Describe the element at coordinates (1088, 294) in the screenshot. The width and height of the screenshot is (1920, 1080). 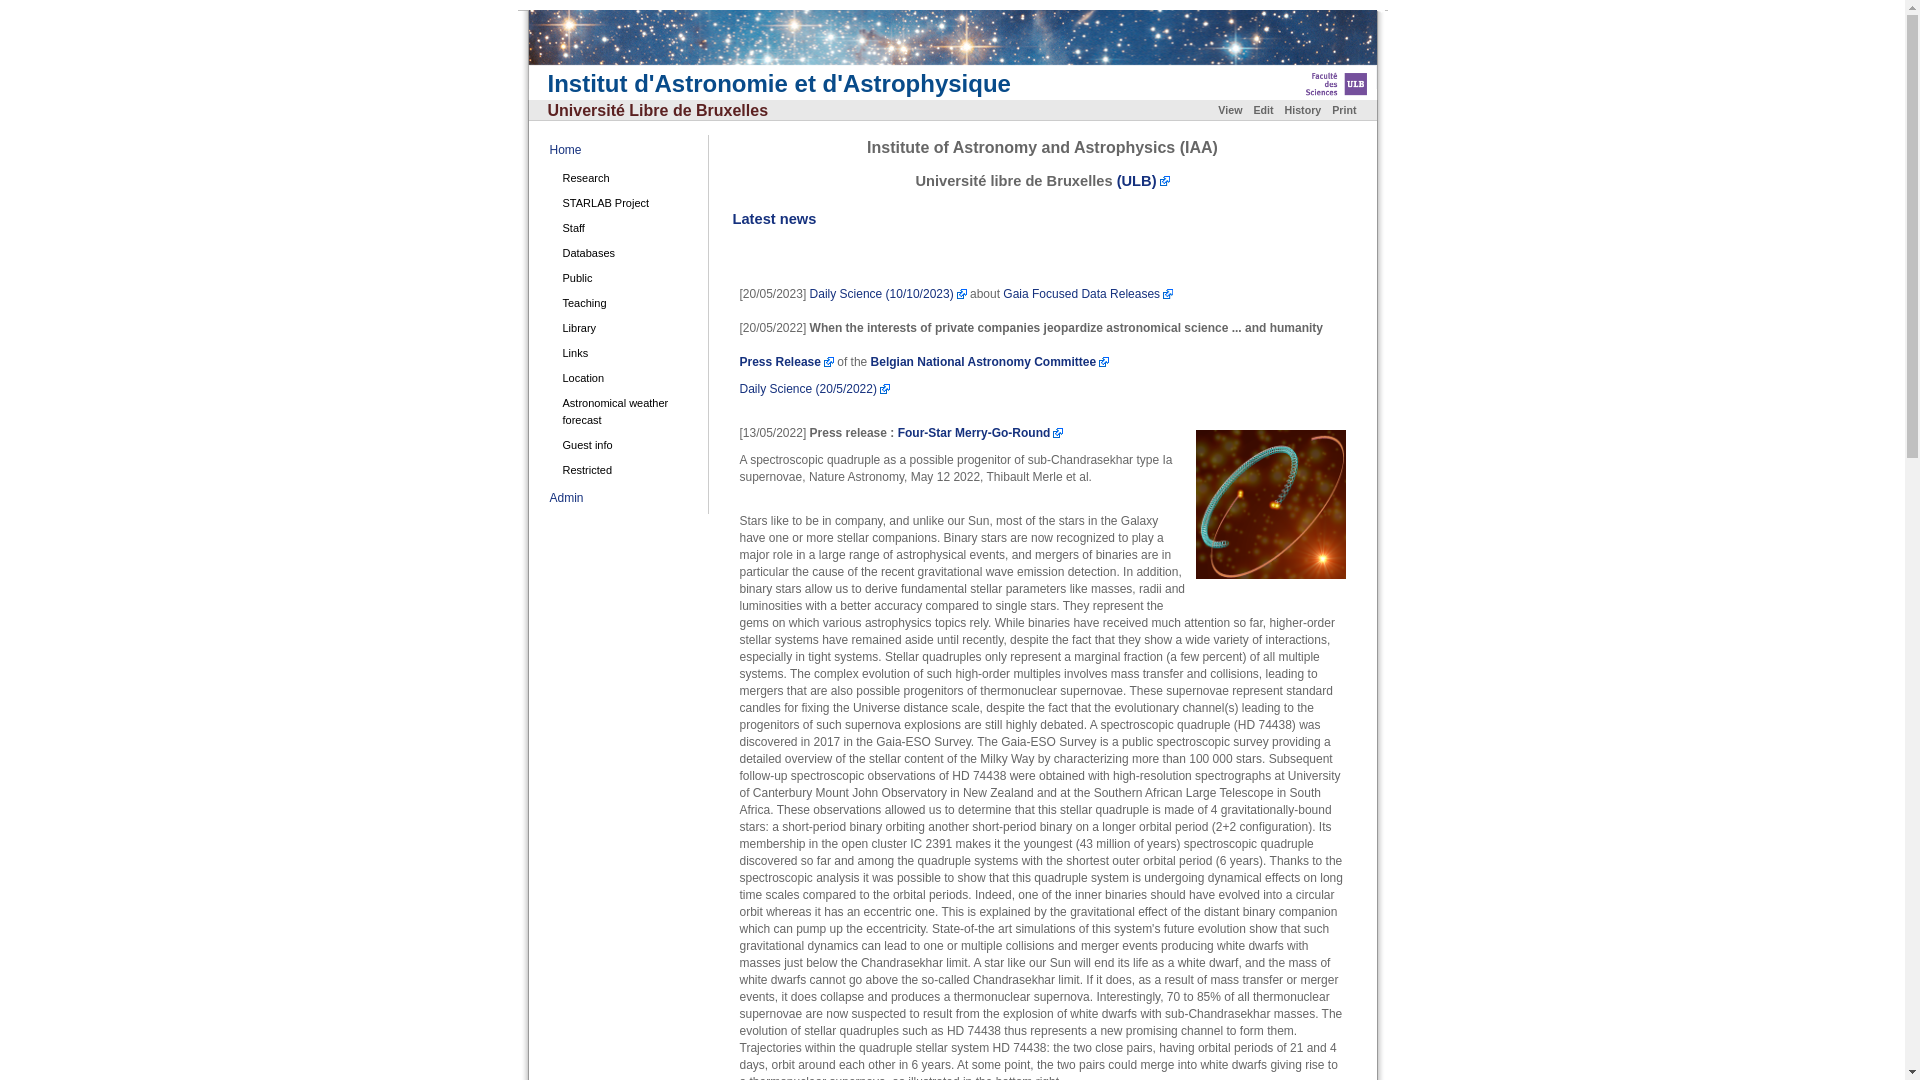
I see `Gaia Focused Data Releases` at that location.